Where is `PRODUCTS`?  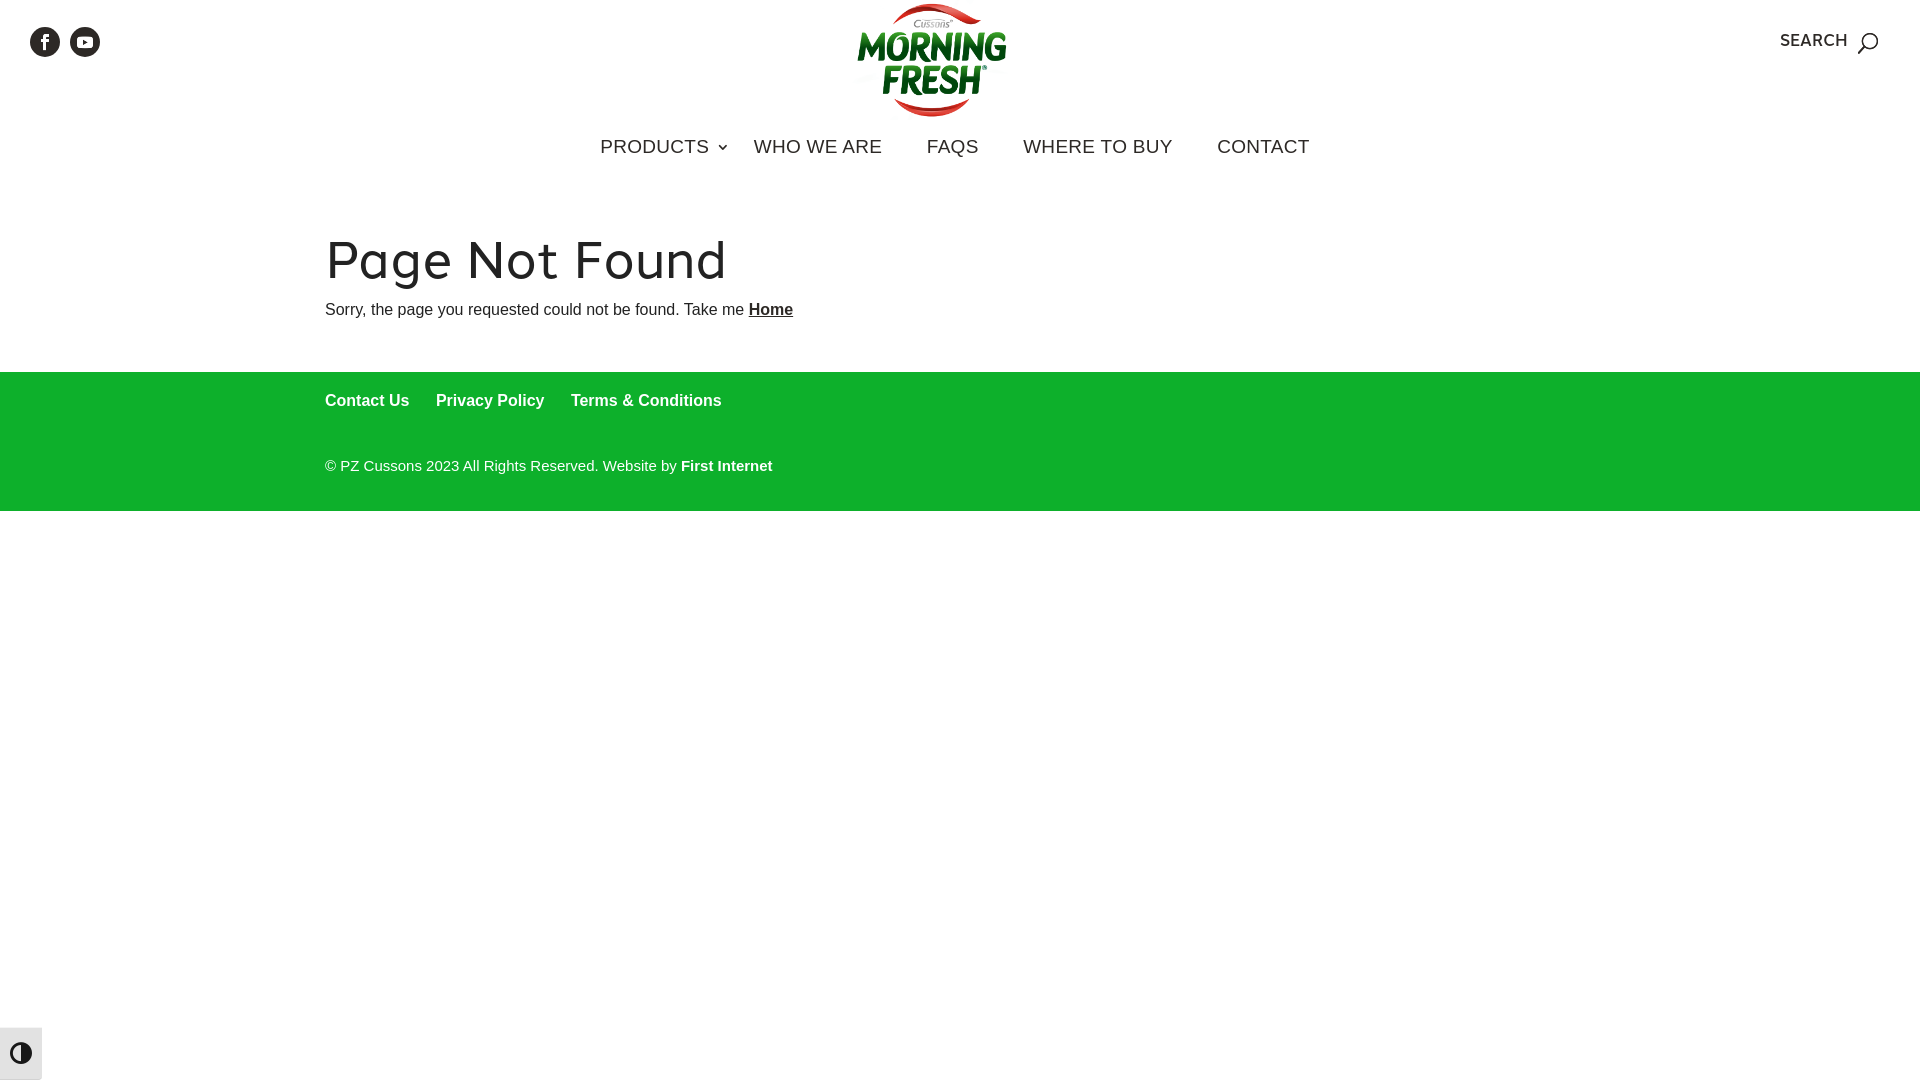 PRODUCTS is located at coordinates (654, 147).